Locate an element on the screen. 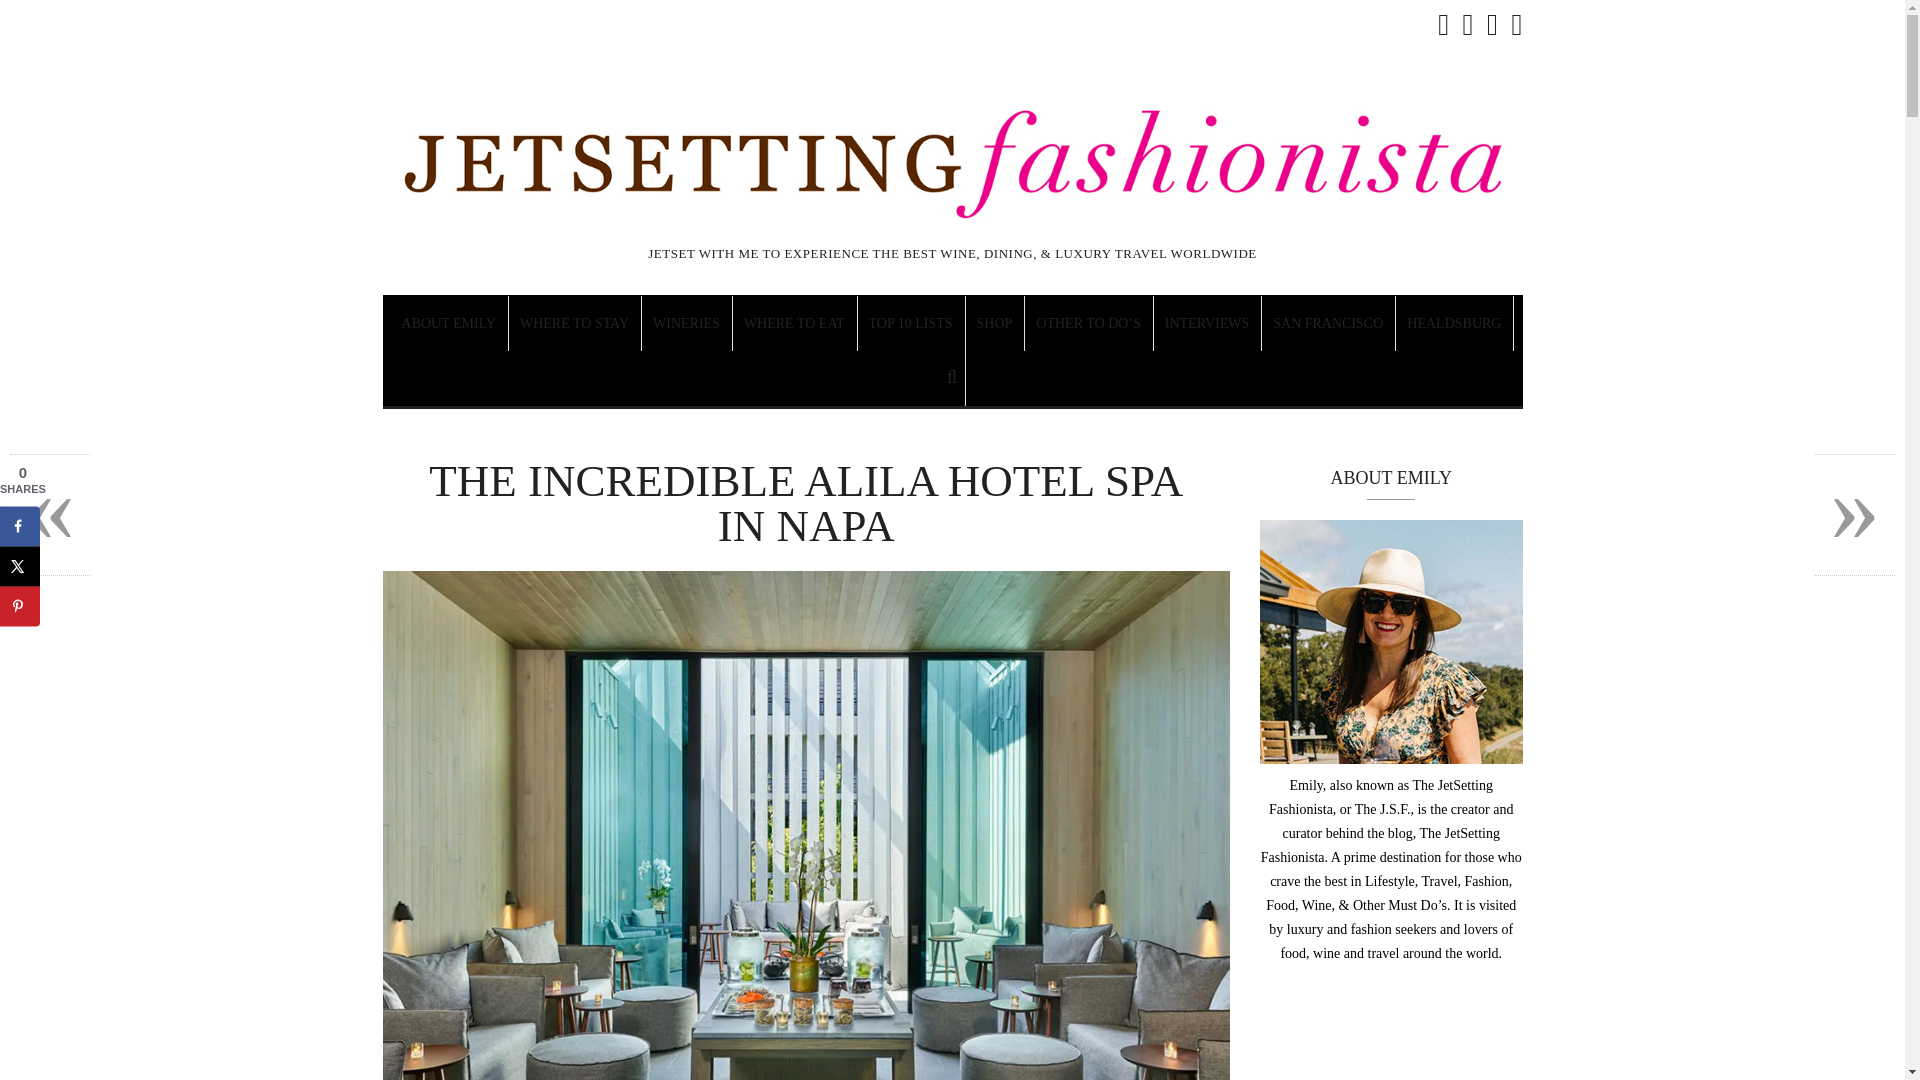 This screenshot has width=1920, height=1080. Share on Facebook is located at coordinates (20, 526).